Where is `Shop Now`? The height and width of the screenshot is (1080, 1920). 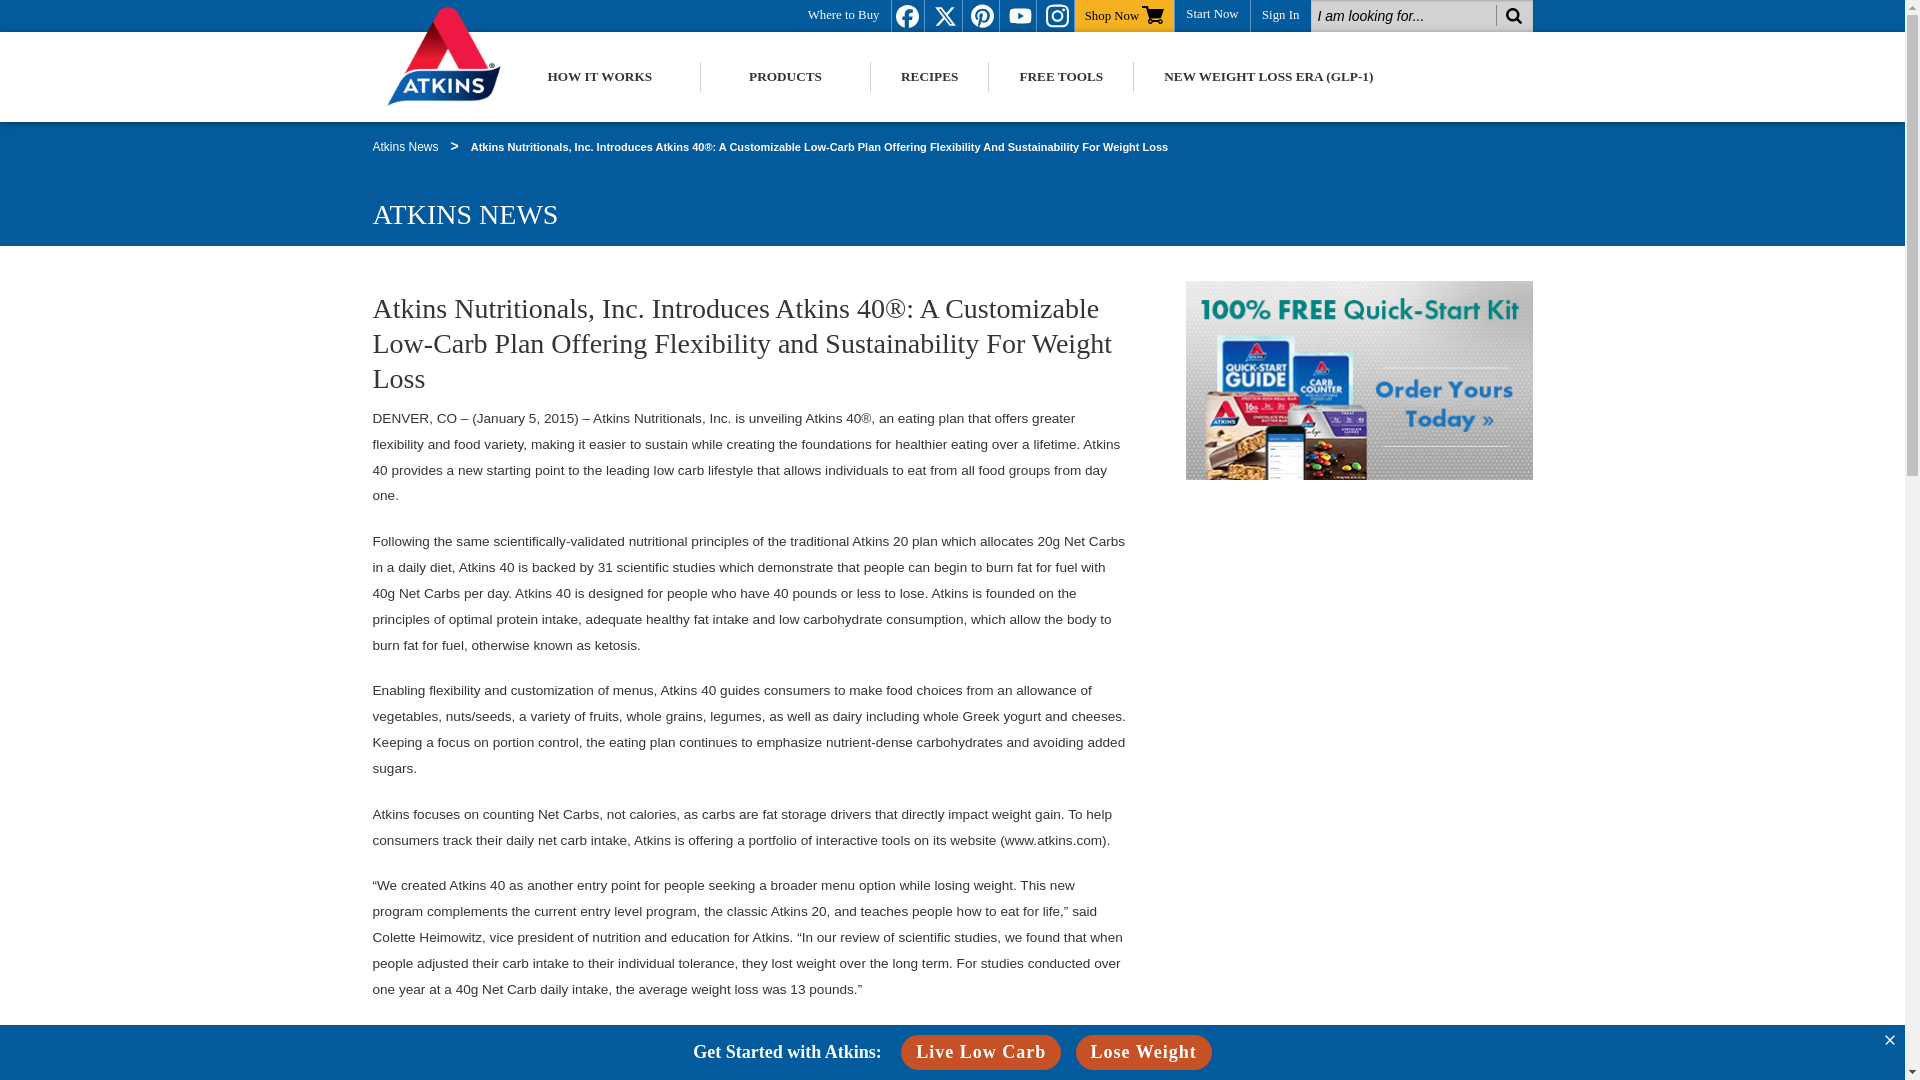 Shop Now is located at coordinates (1124, 14).